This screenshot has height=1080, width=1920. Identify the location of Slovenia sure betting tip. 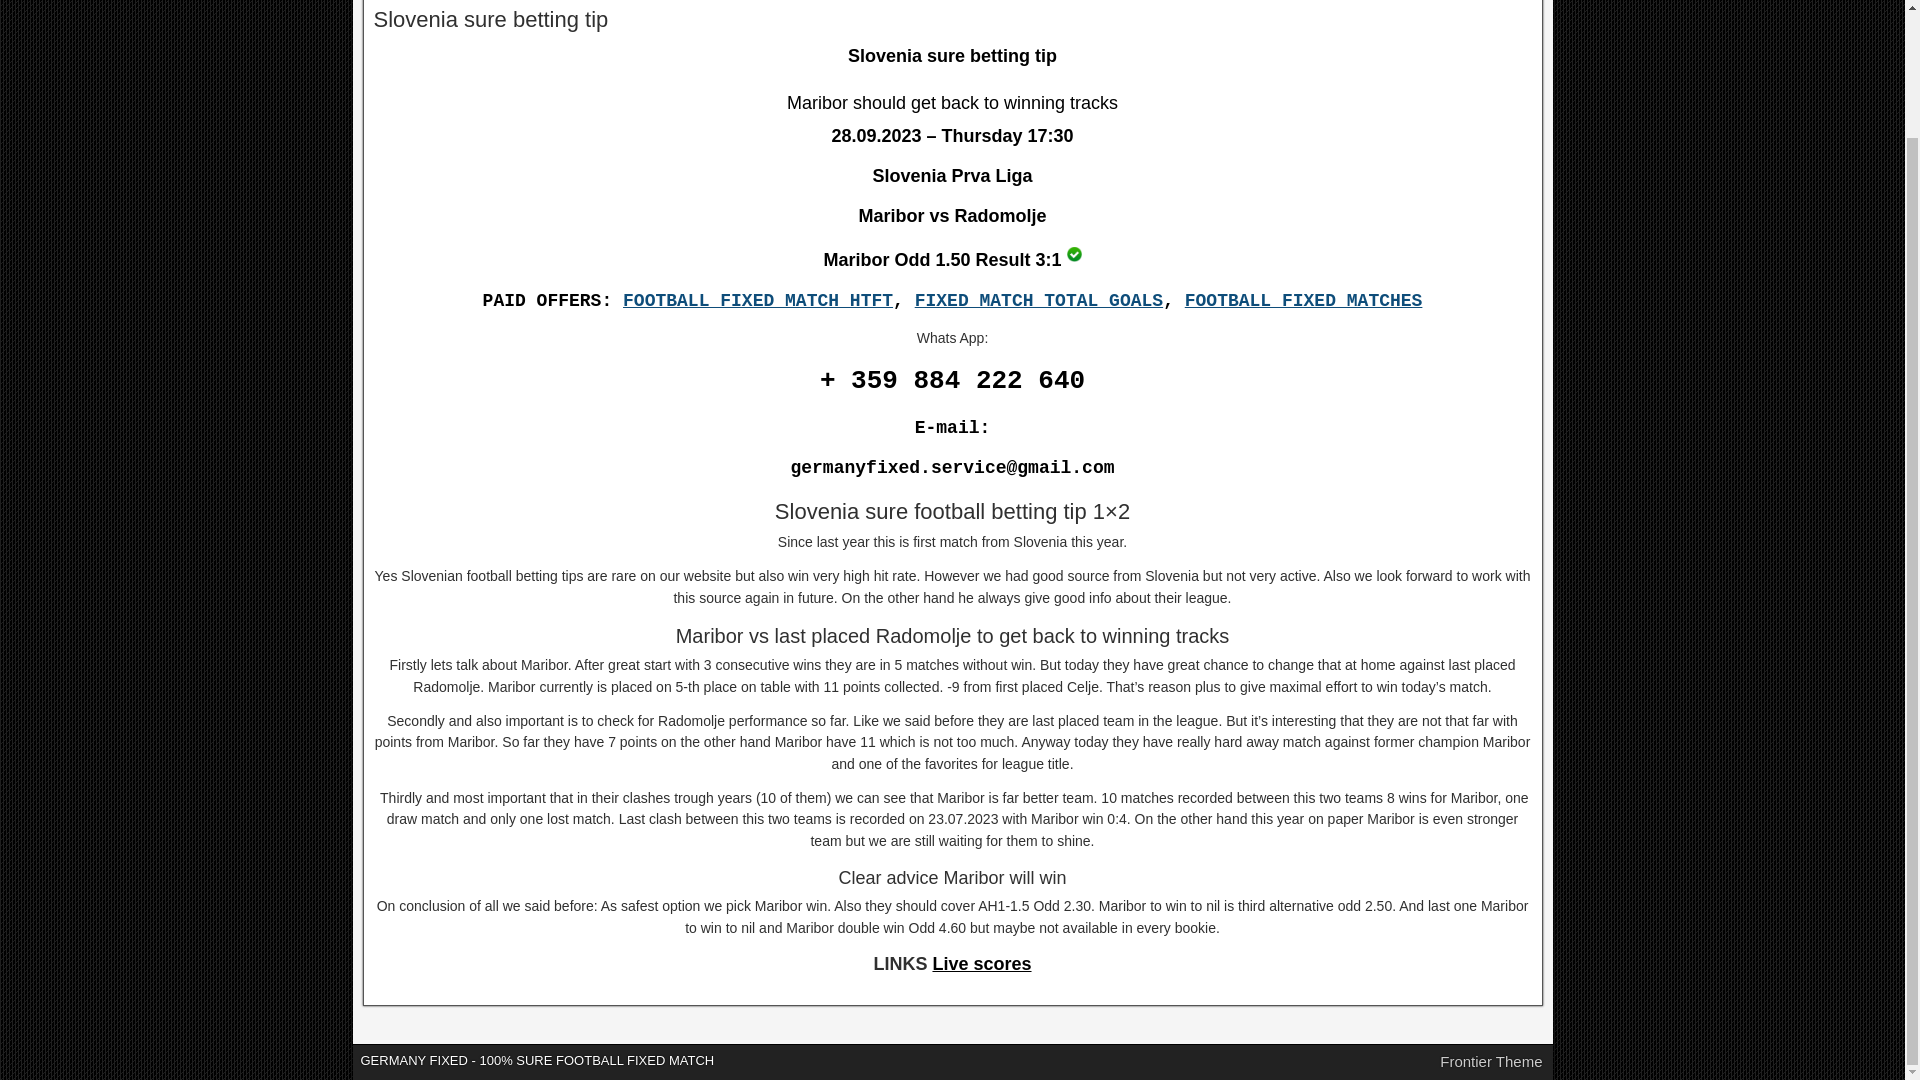
(491, 19).